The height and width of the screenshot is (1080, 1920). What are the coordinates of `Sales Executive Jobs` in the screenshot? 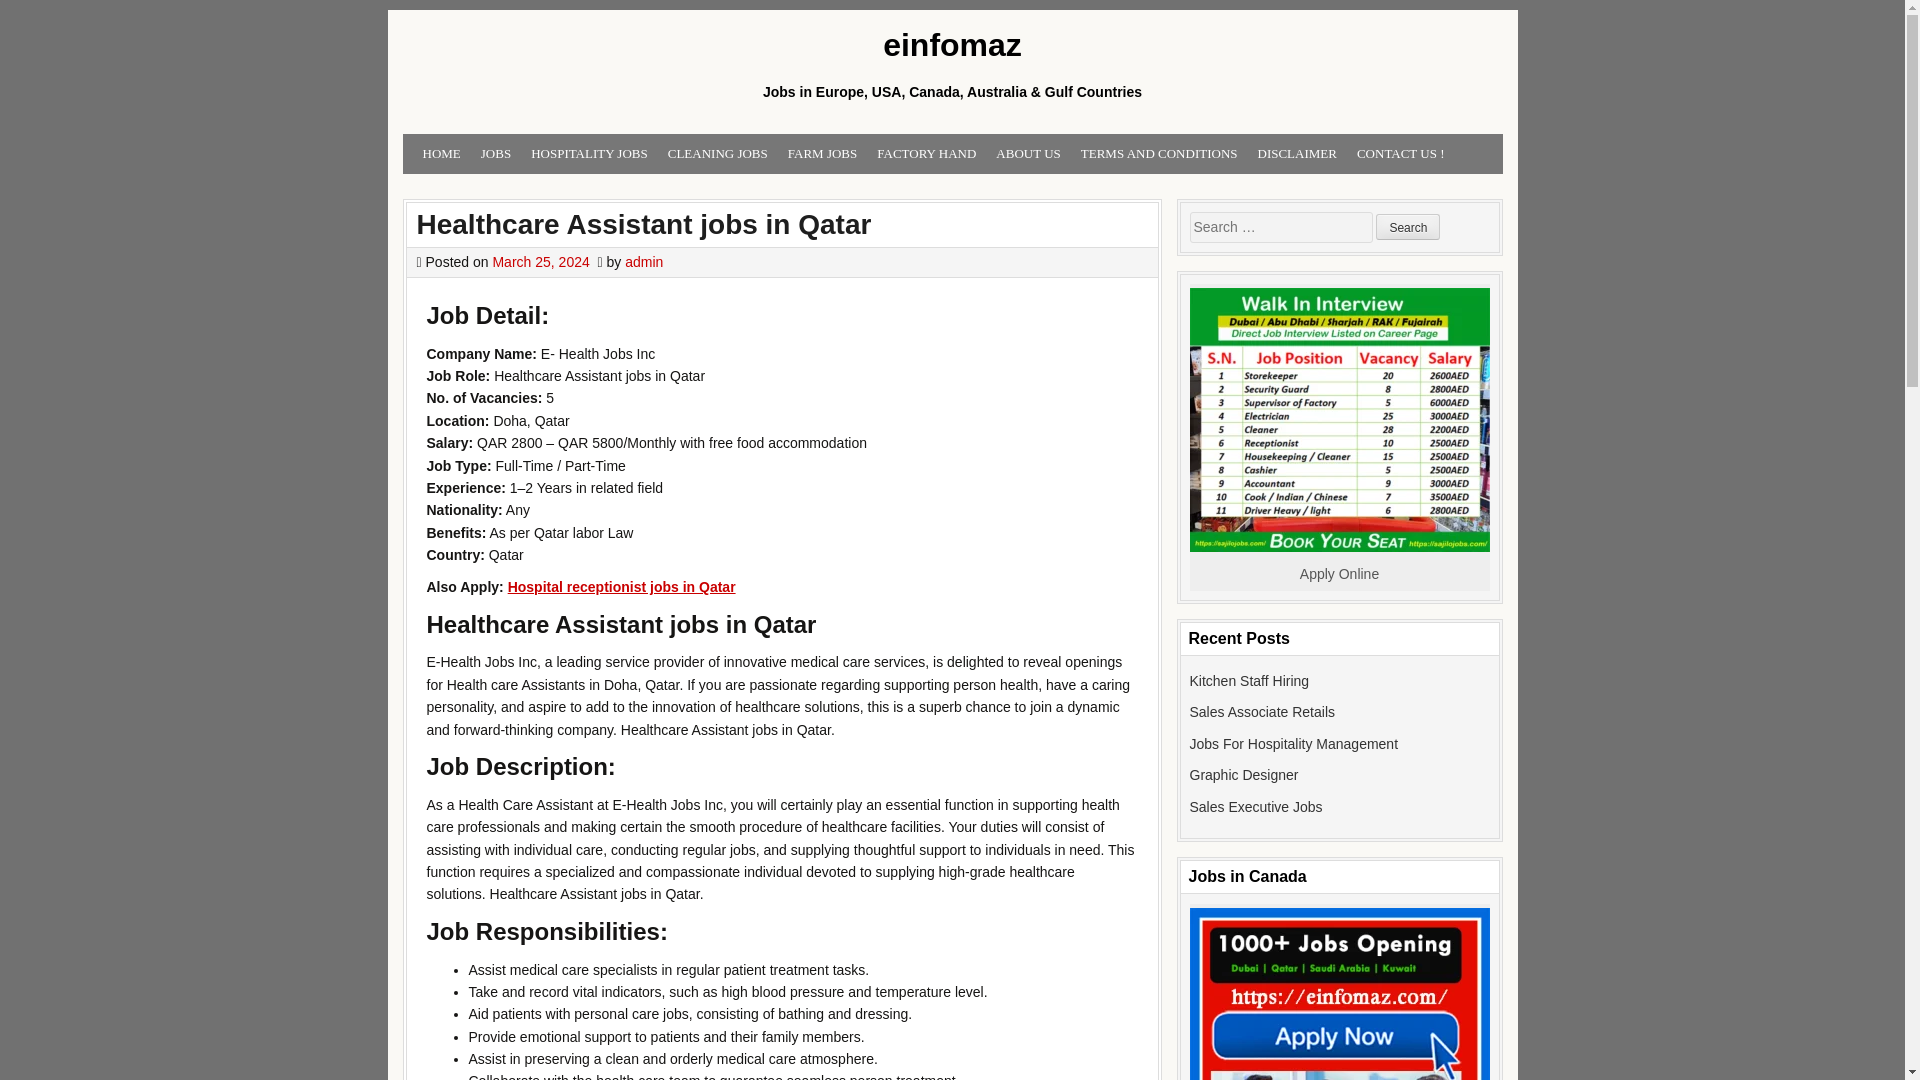 It's located at (1256, 807).